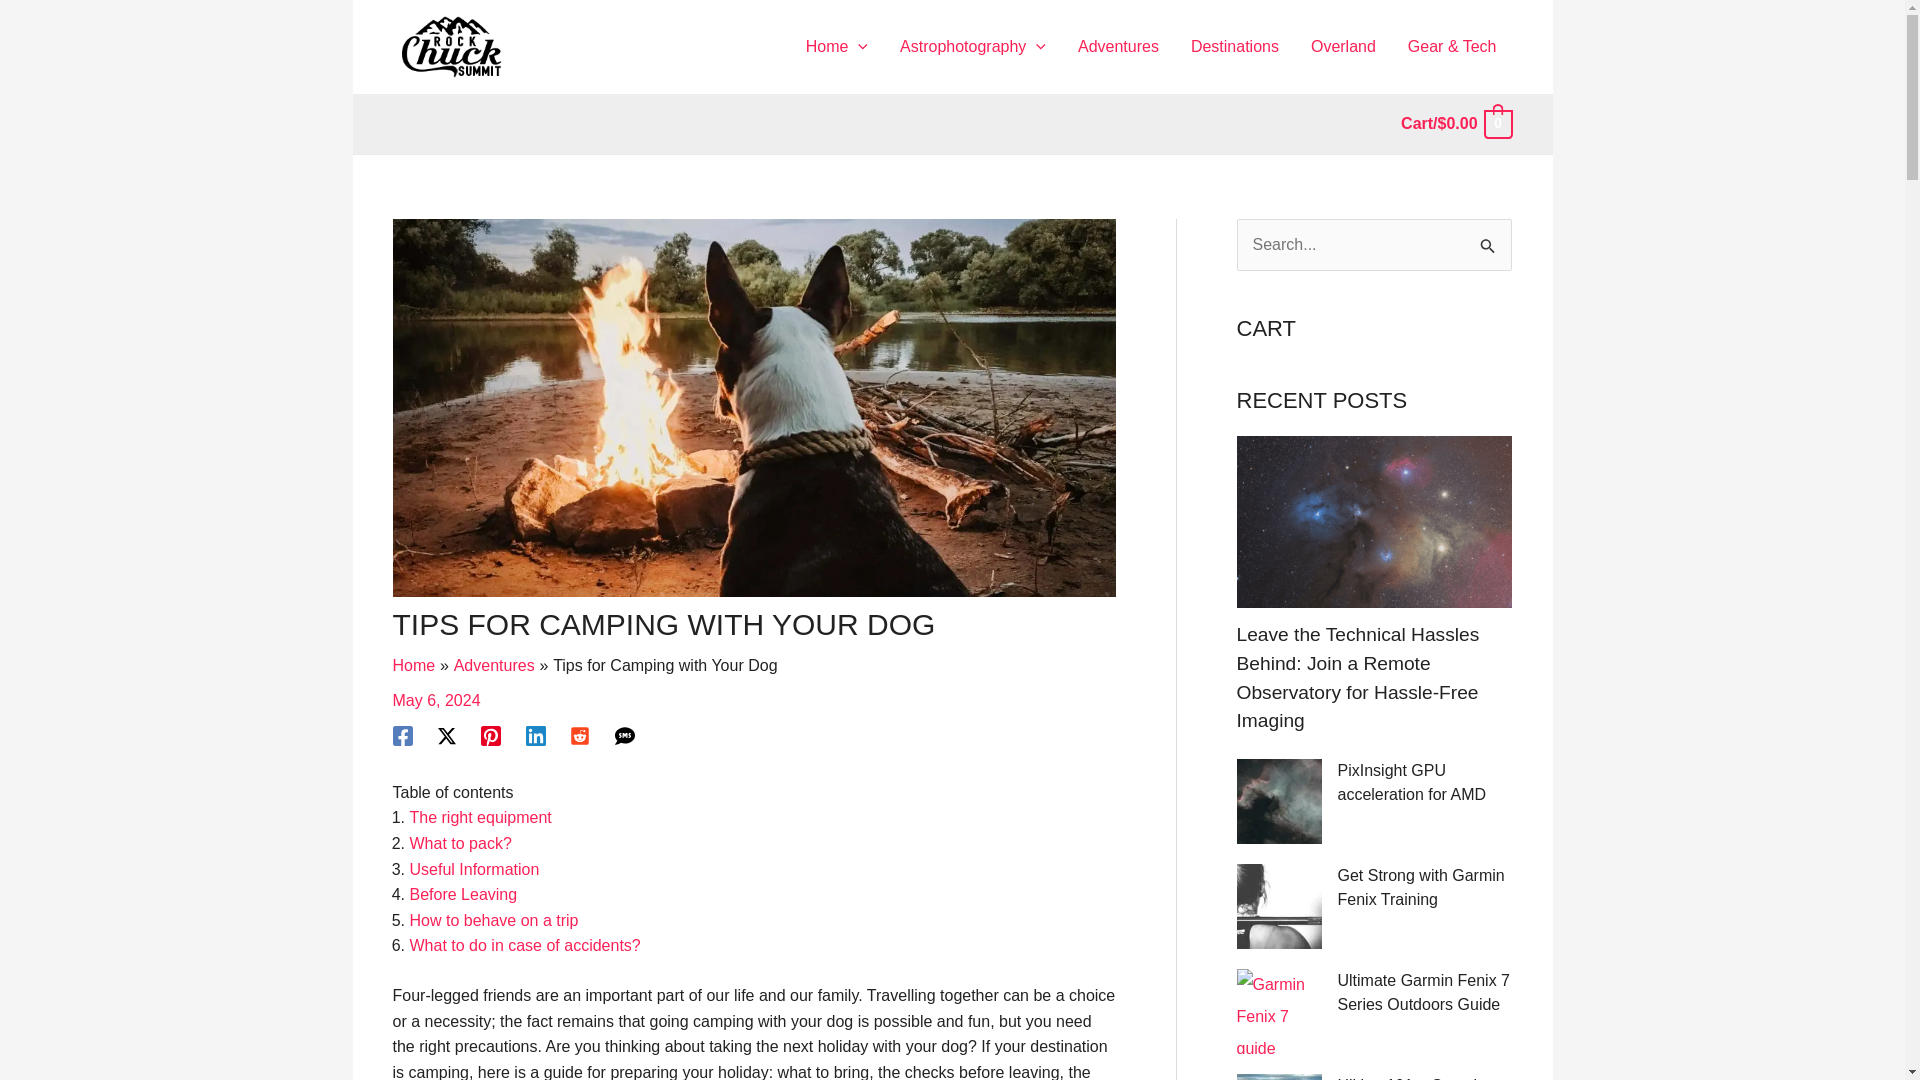  What do you see at coordinates (526, 945) in the screenshot?
I see `What to do in case of accidents?` at bounding box center [526, 945].